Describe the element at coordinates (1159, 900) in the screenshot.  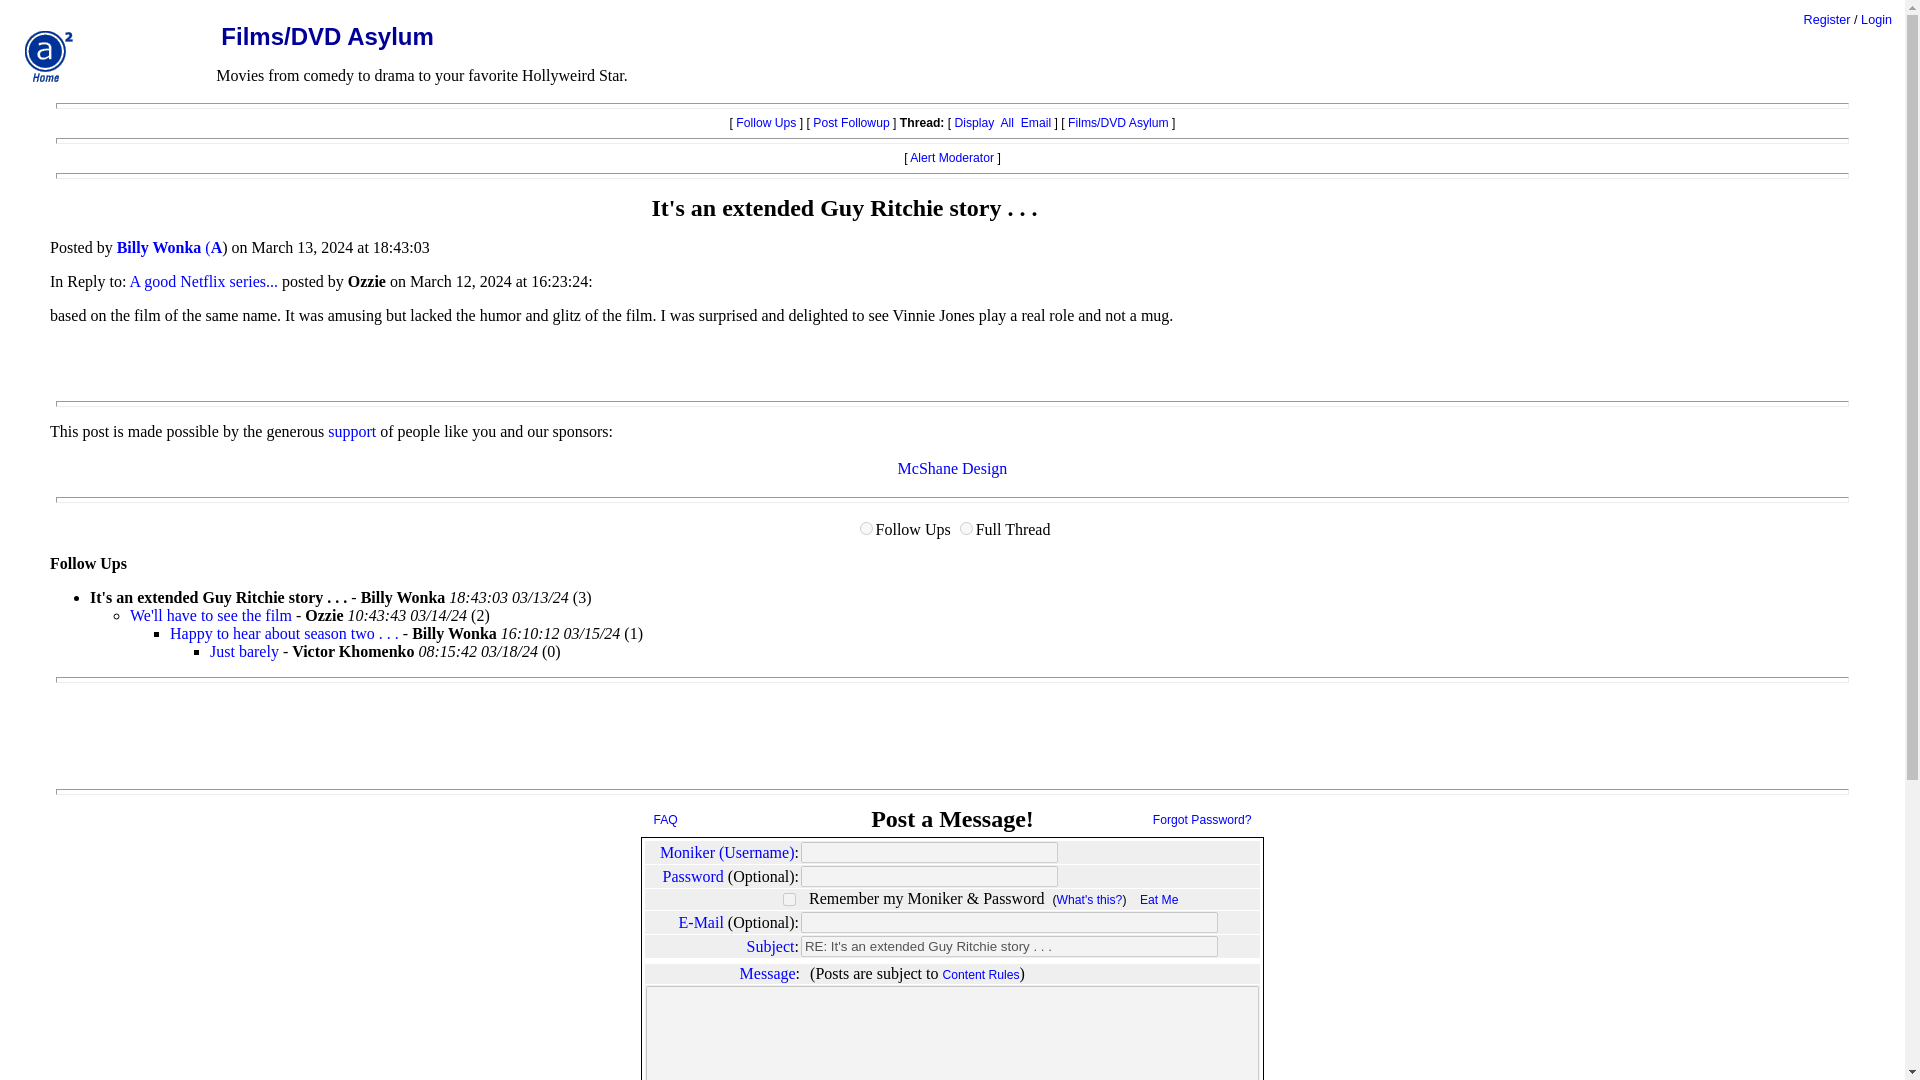
I see `Eat Me` at that location.